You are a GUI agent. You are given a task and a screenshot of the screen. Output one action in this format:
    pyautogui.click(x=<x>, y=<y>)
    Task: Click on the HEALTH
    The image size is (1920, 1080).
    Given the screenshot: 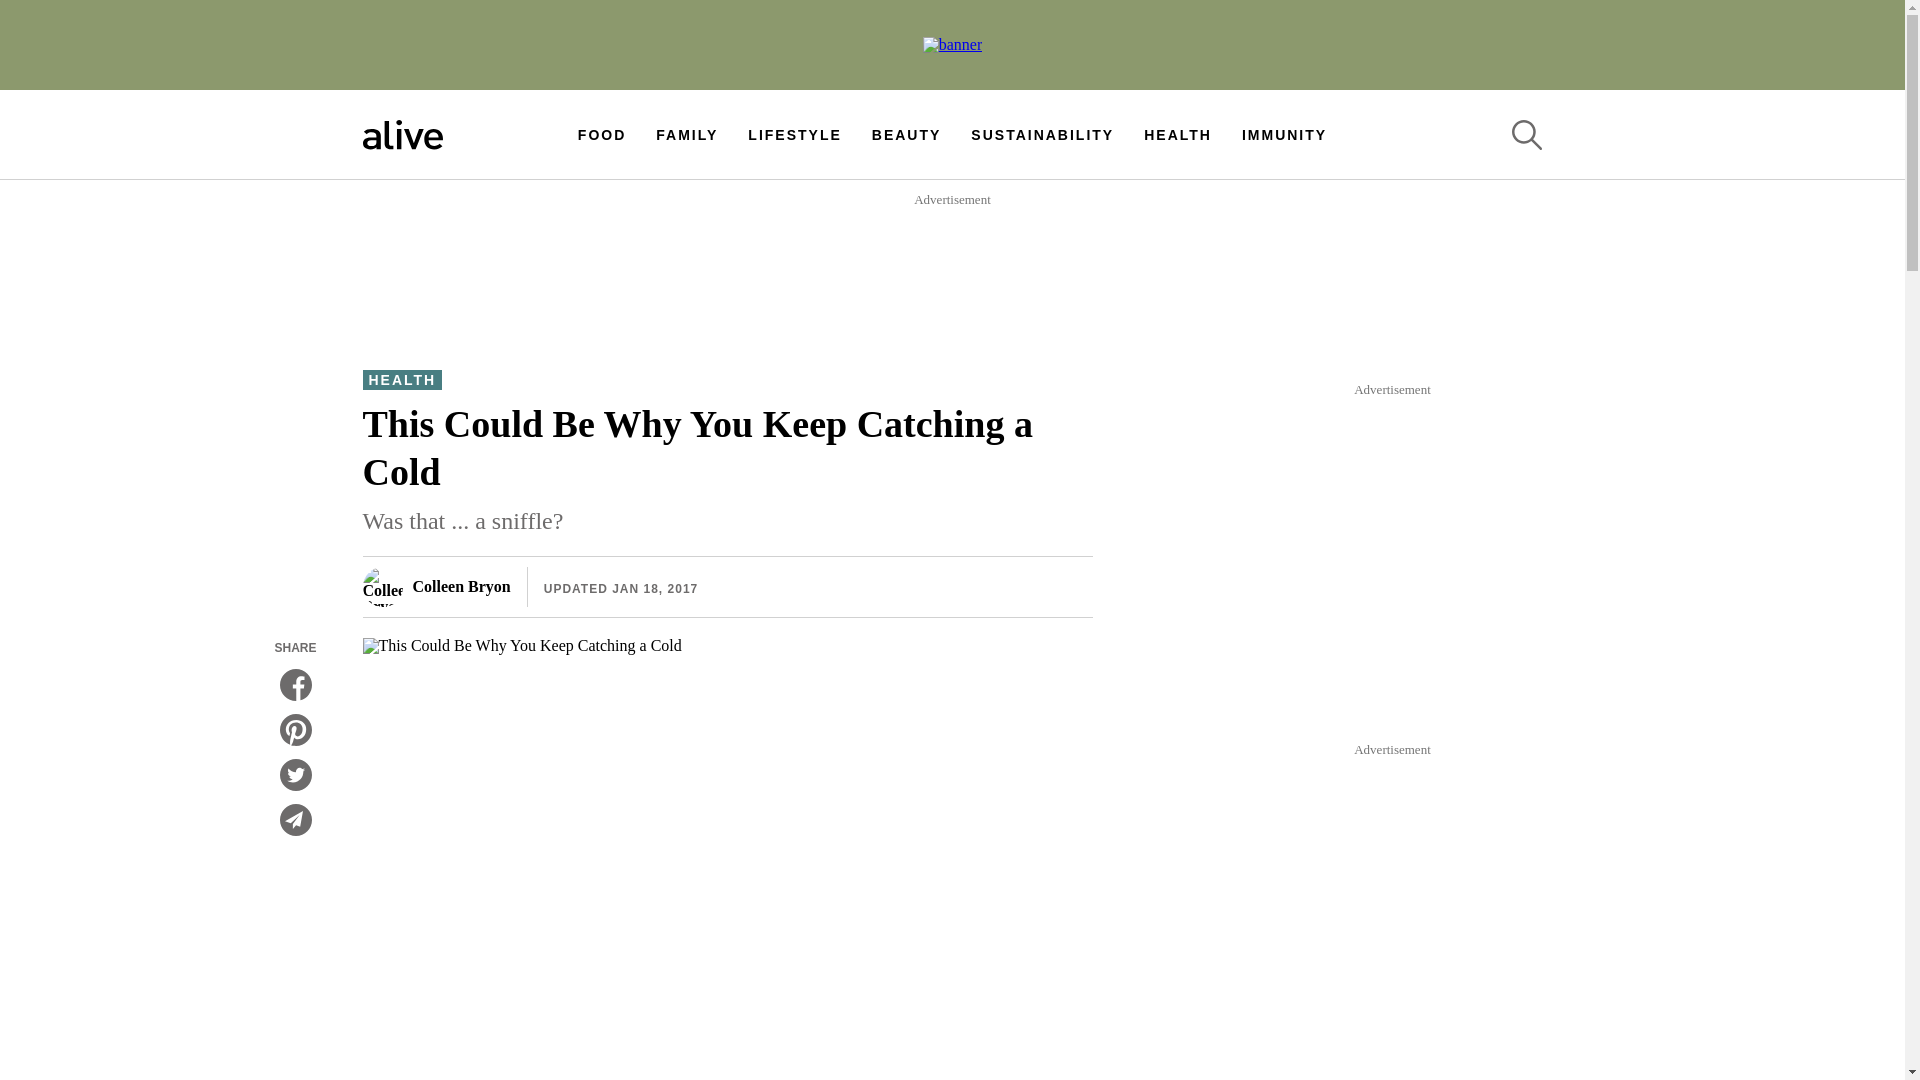 What is the action you would take?
    pyautogui.click(x=1178, y=134)
    